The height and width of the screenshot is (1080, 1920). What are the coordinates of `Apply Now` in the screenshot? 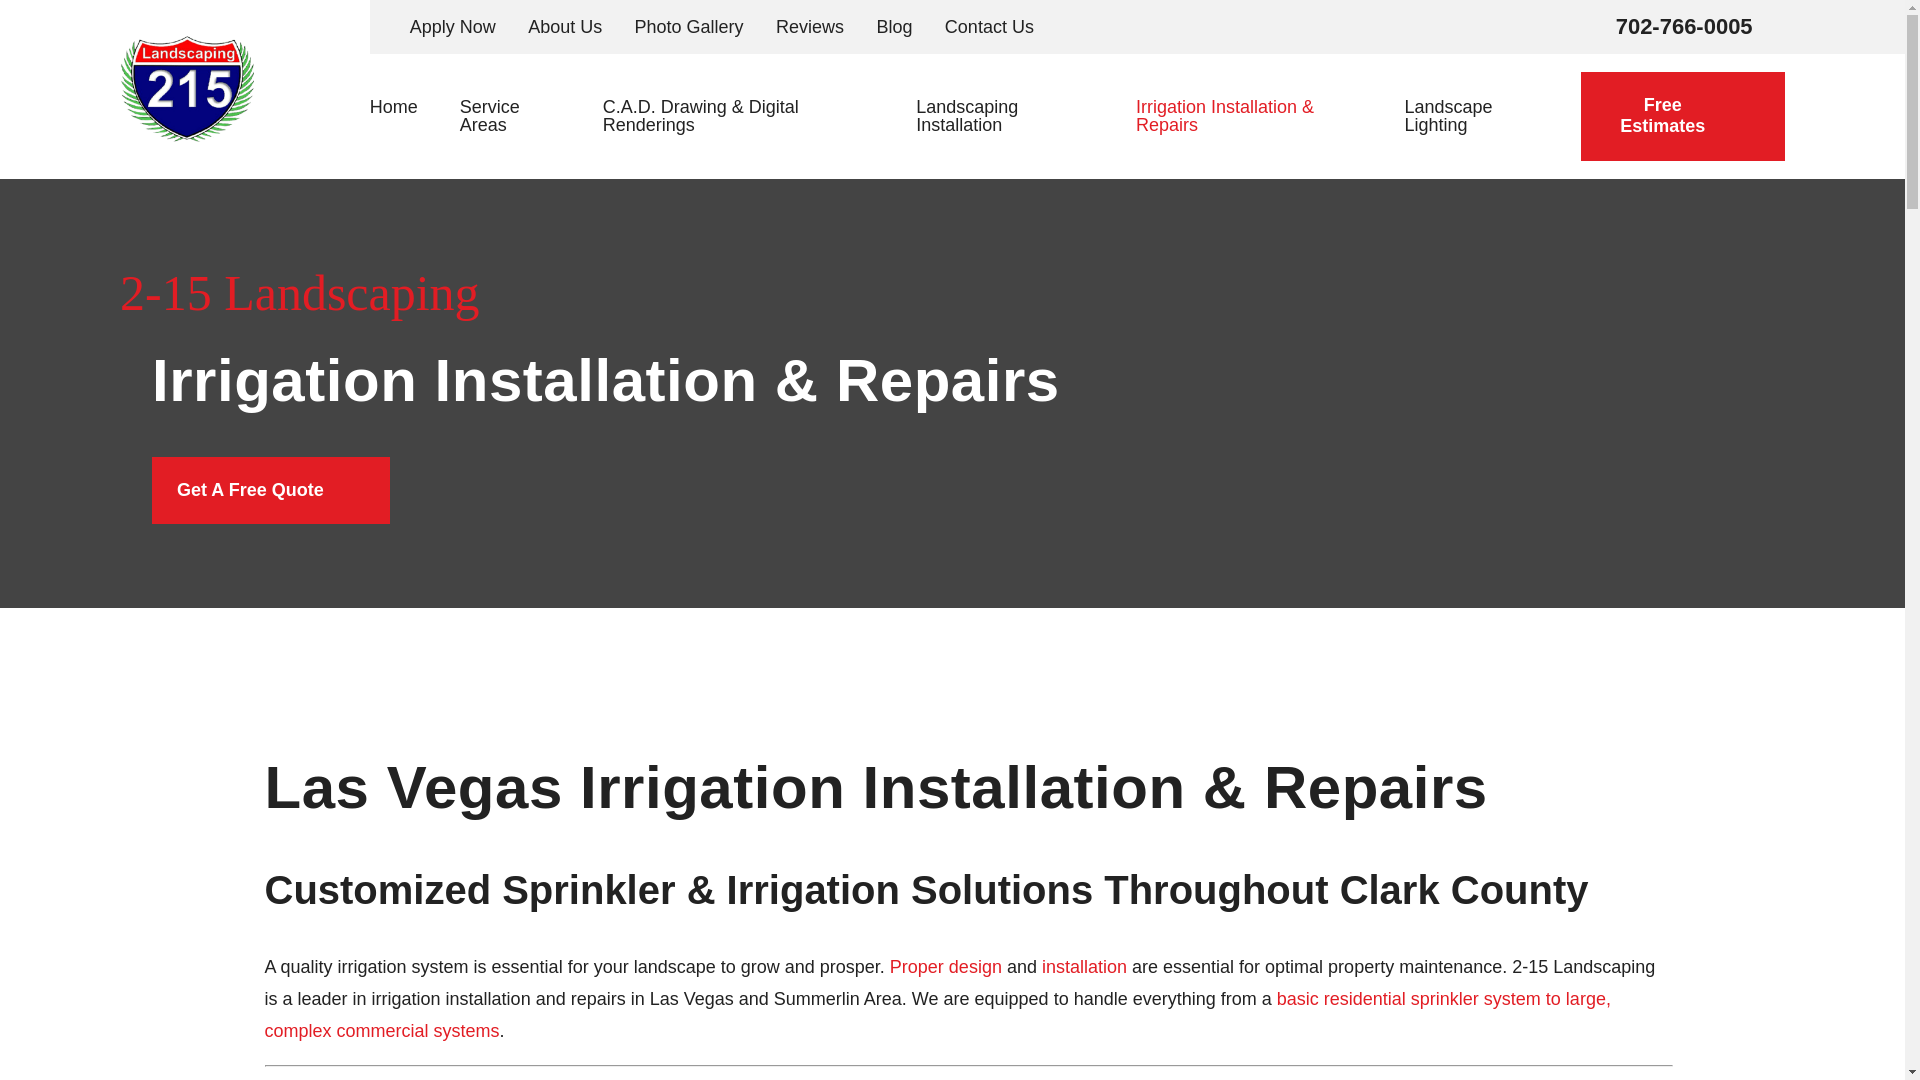 It's located at (452, 26).